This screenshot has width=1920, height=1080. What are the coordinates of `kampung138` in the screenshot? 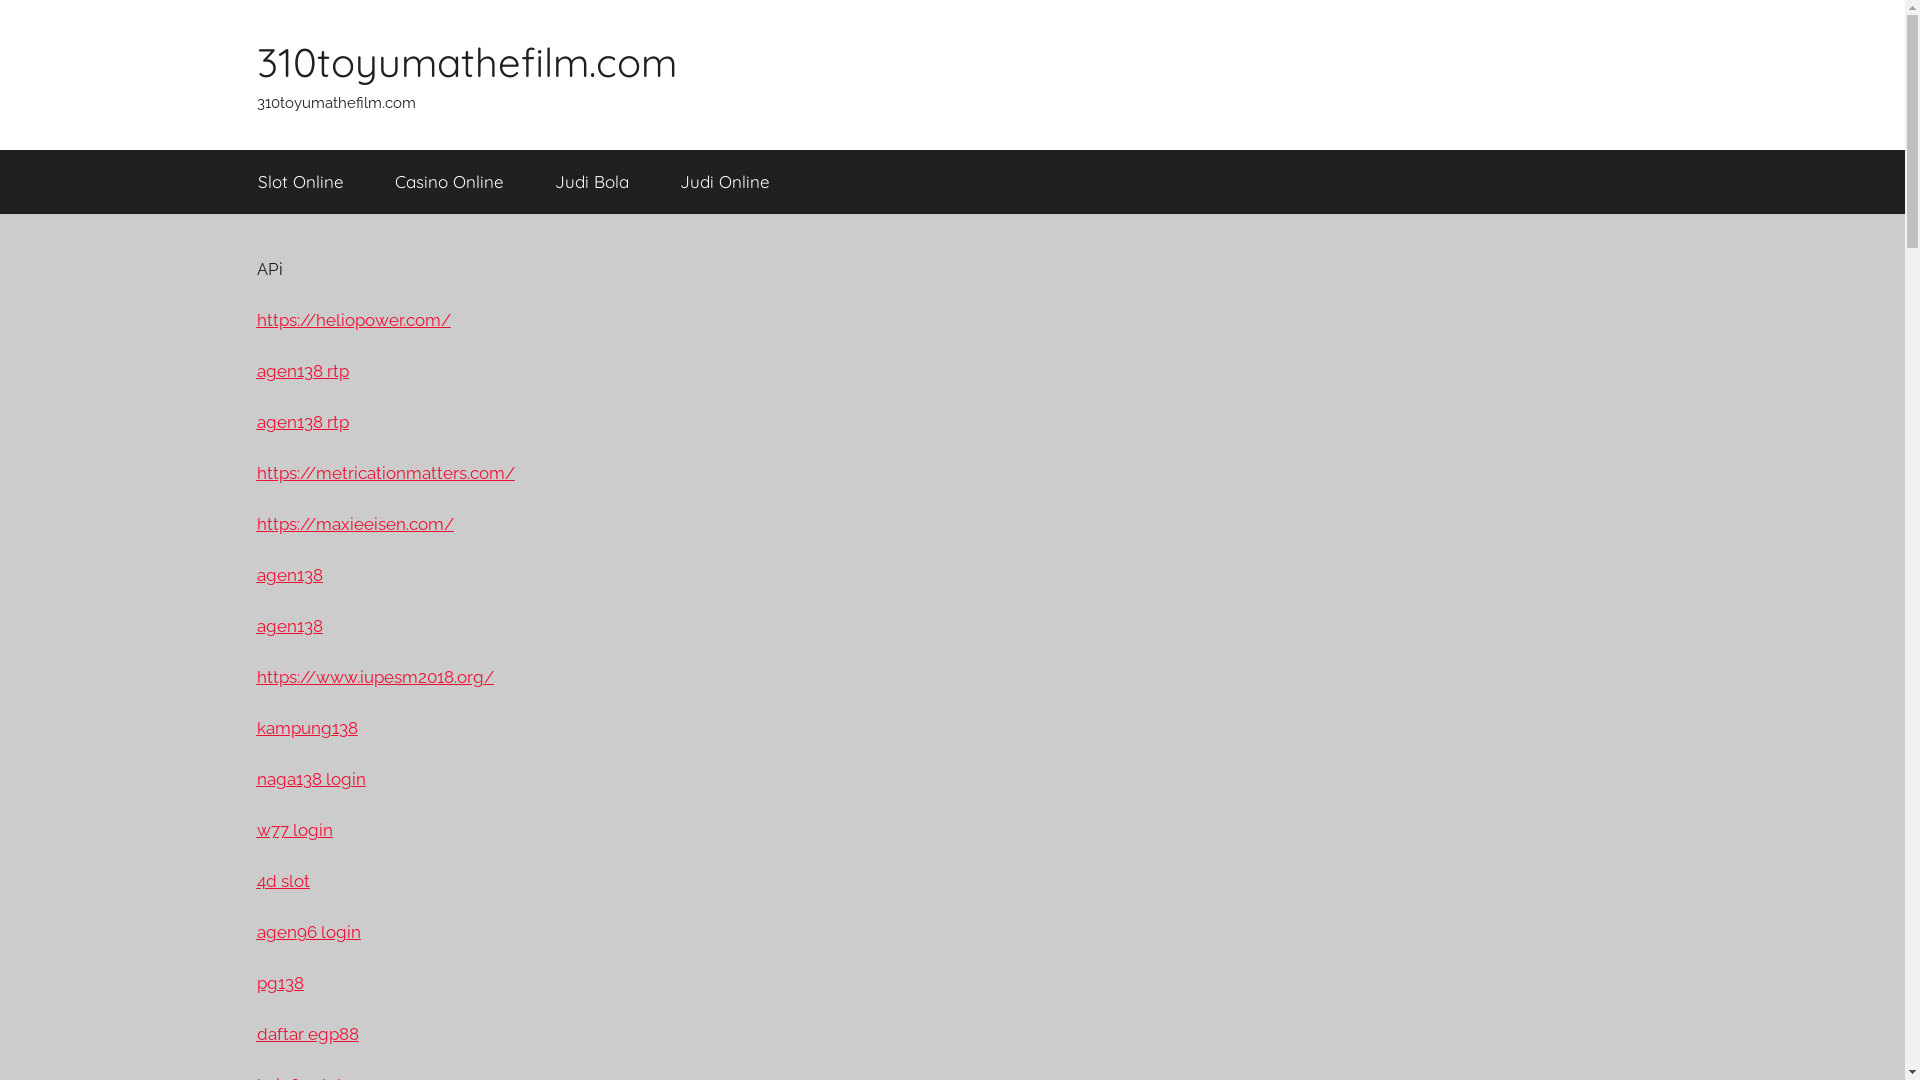 It's located at (306, 728).